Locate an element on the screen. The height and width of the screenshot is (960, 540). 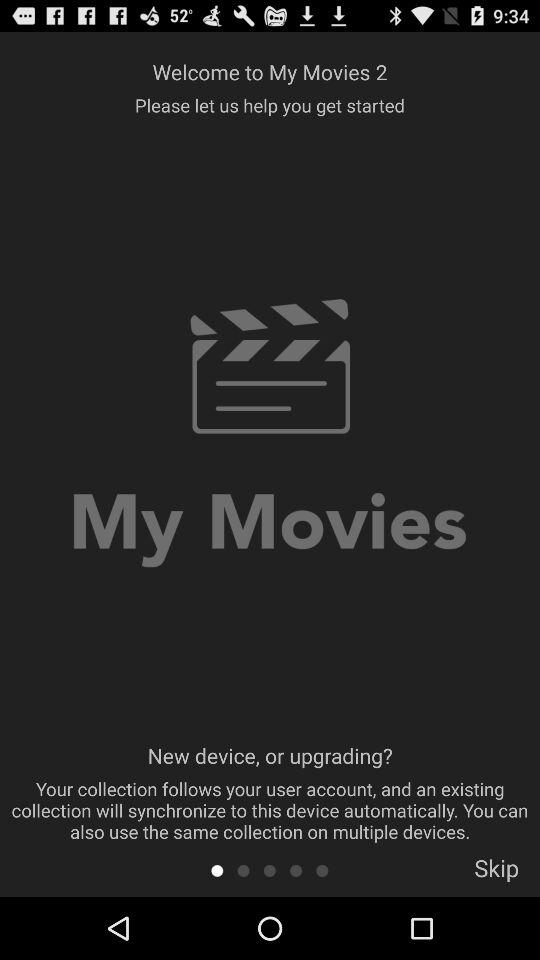
move ahead is located at coordinates (270, 870).